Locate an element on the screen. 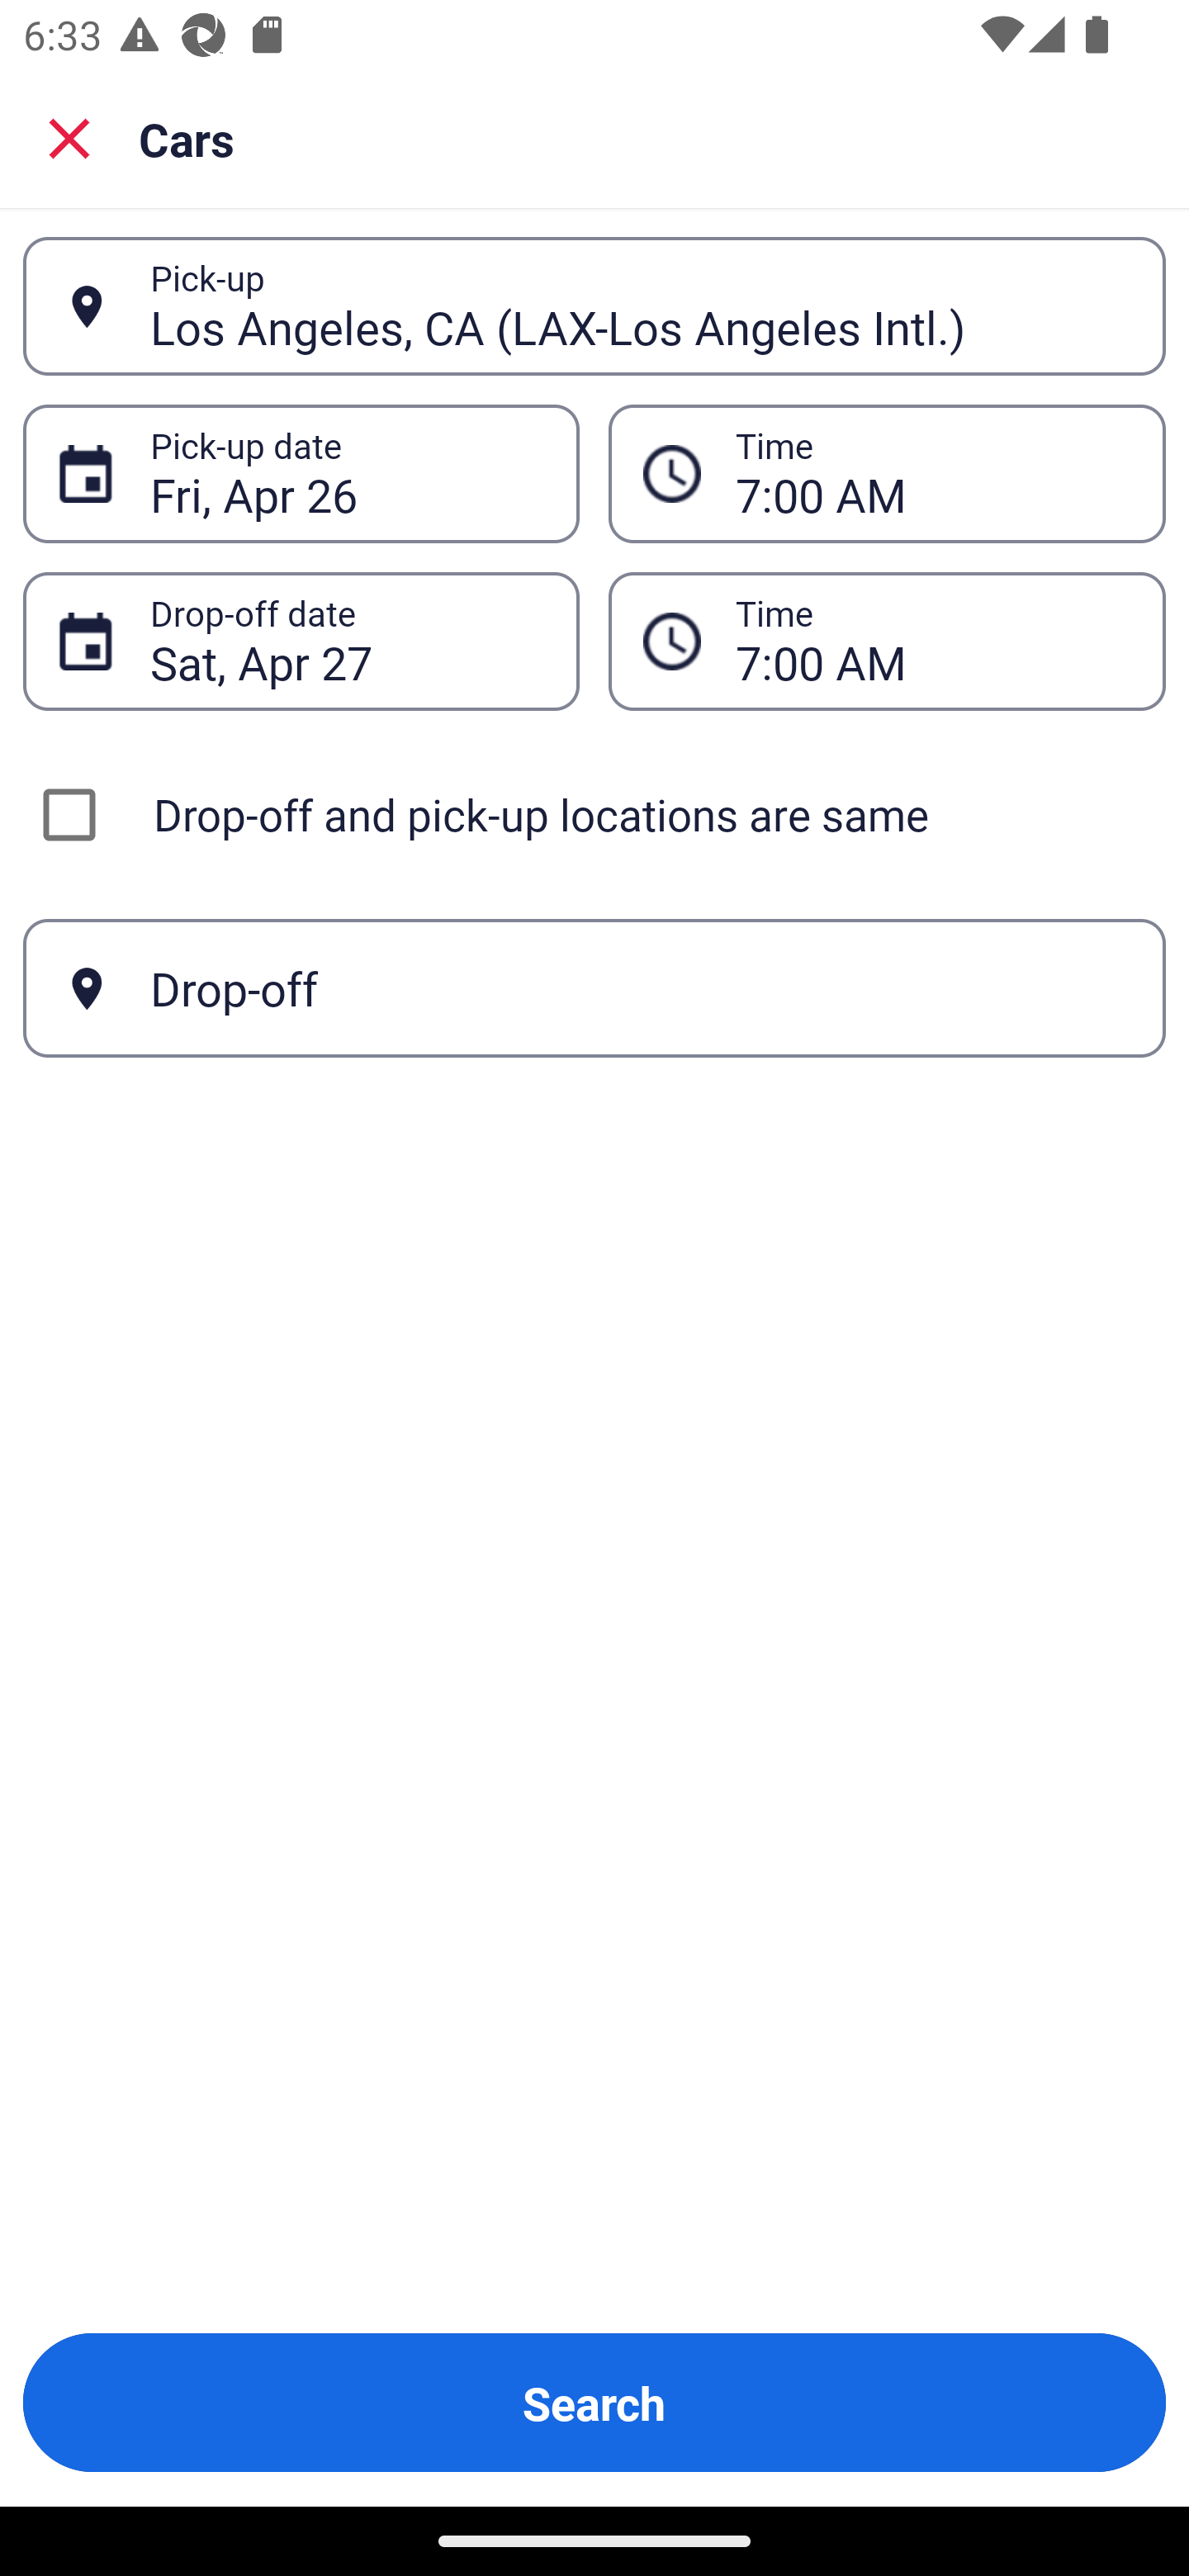 This screenshot has height=2576, width=1189. 7:00 AM is located at coordinates (887, 641).